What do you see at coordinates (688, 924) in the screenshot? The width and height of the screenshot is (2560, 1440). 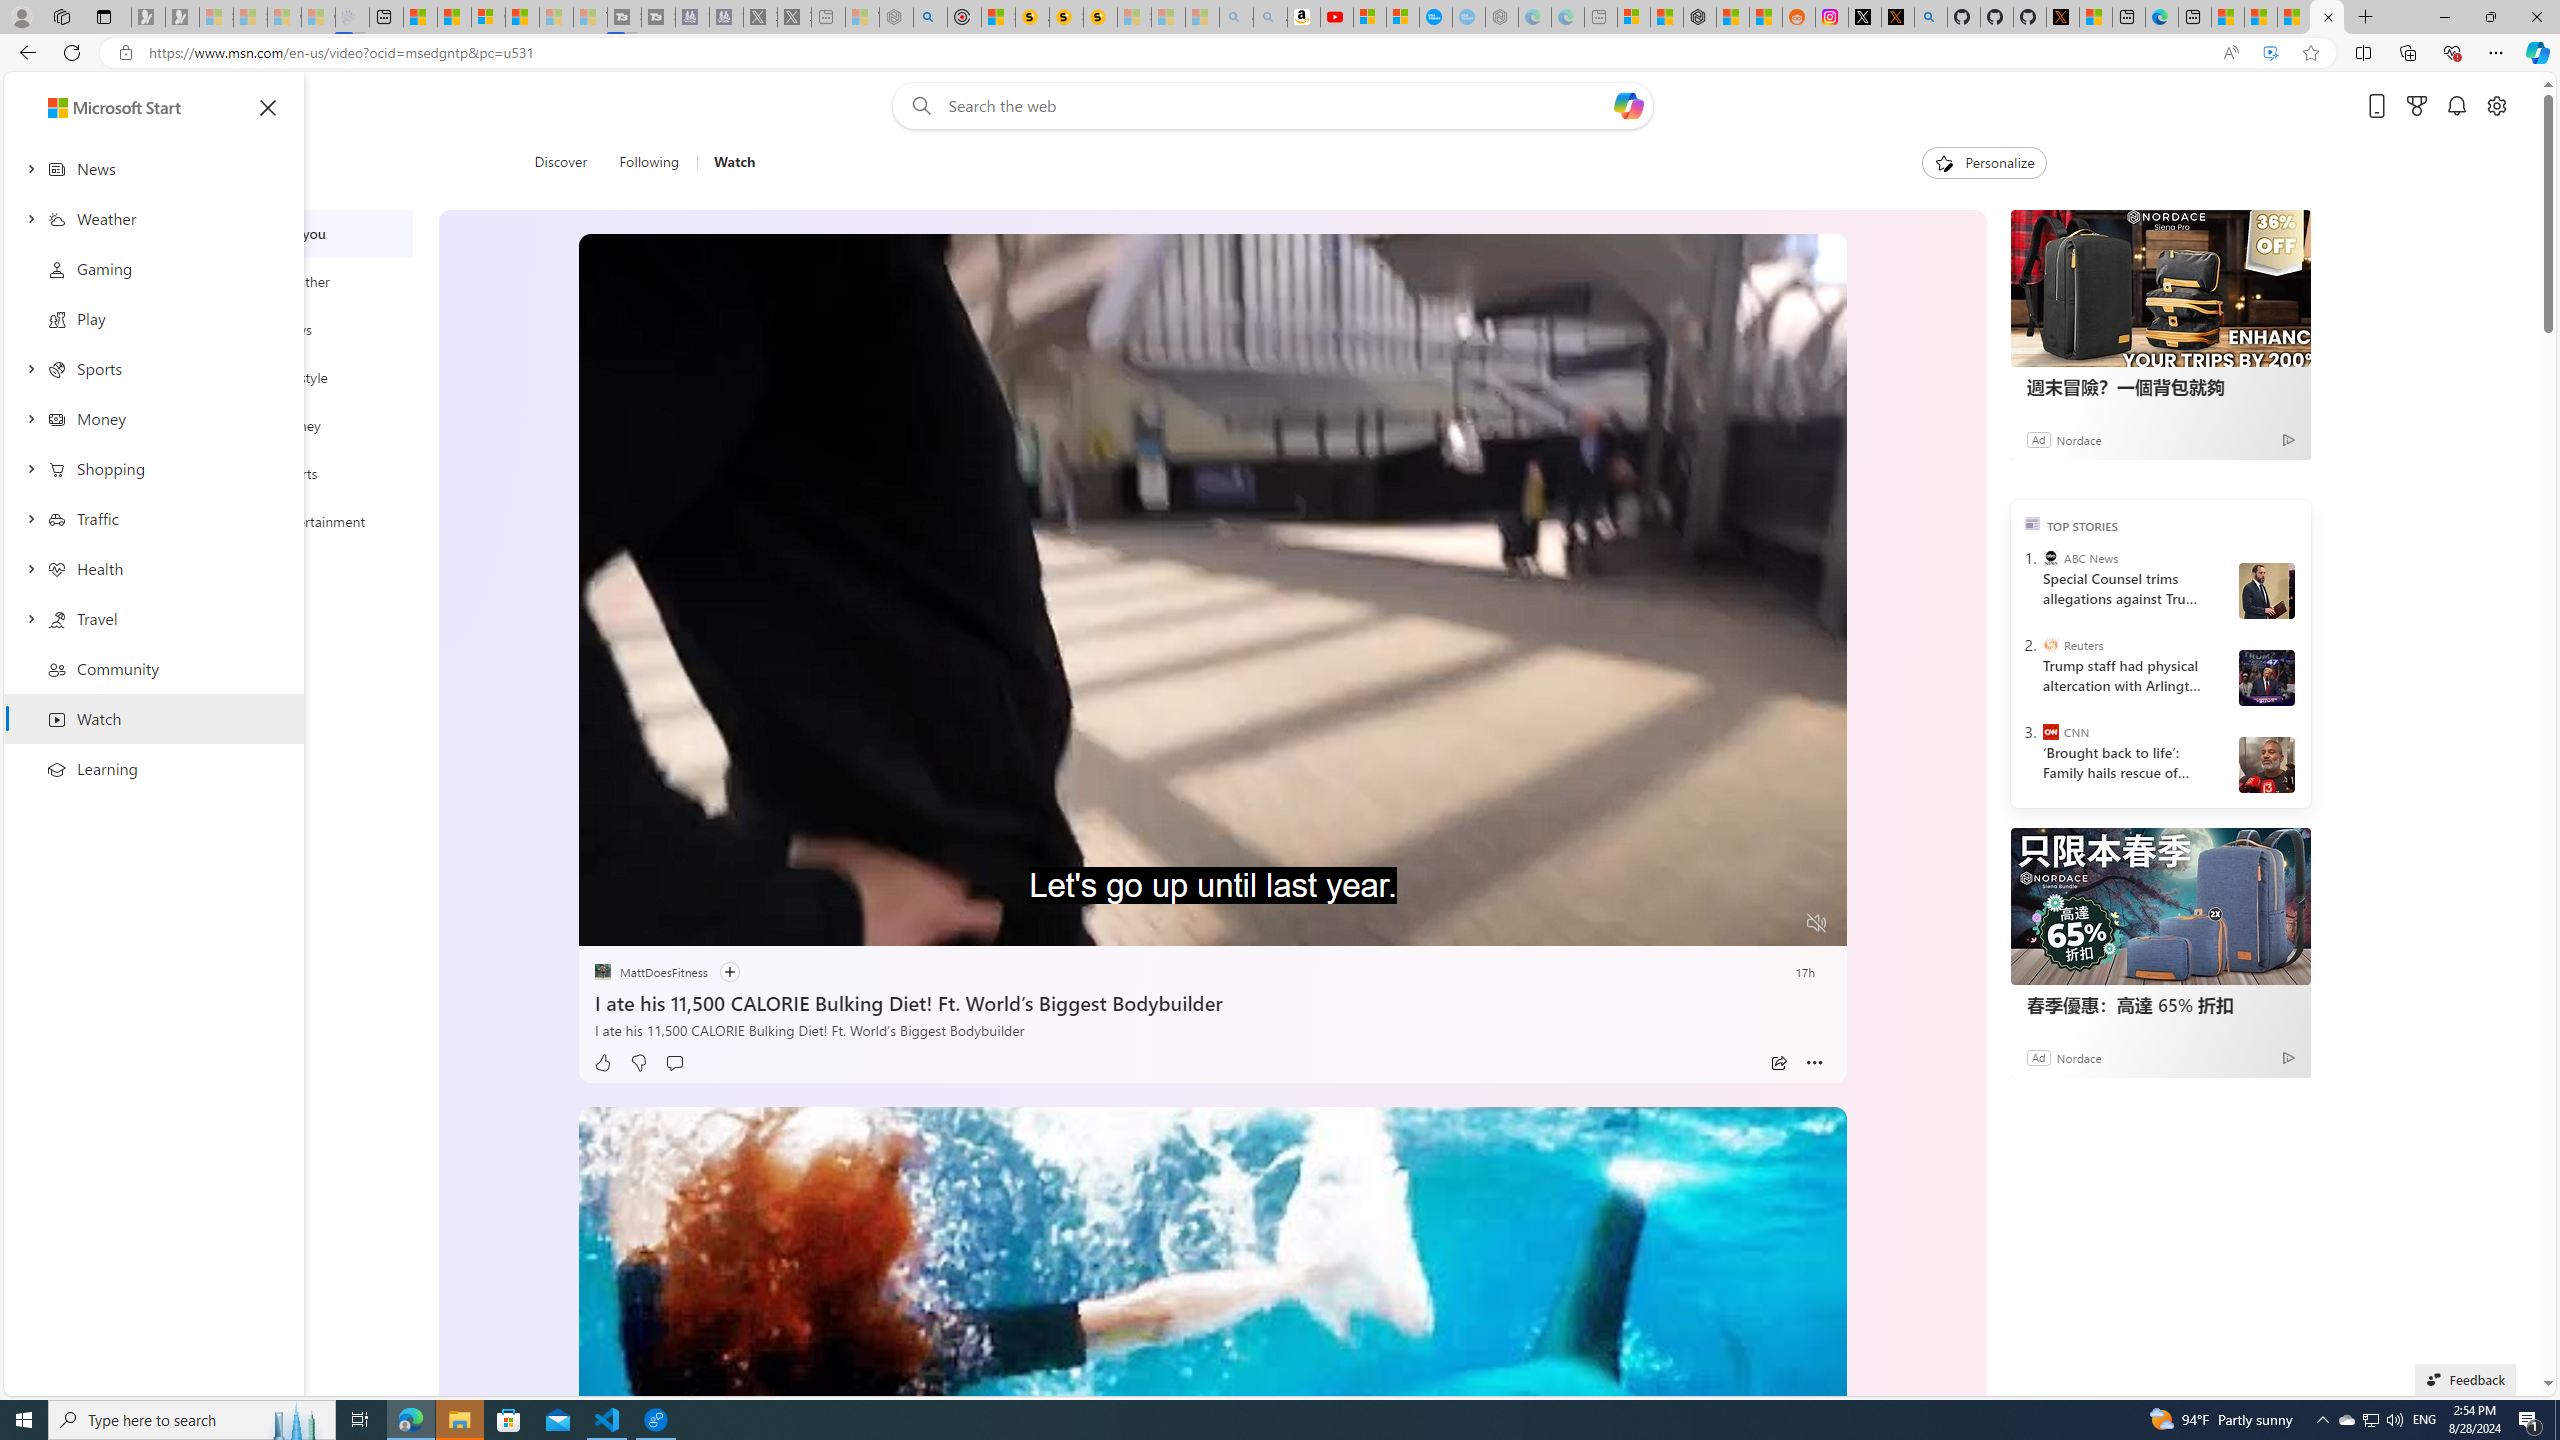 I see `Seek Forward` at bounding box center [688, 924].